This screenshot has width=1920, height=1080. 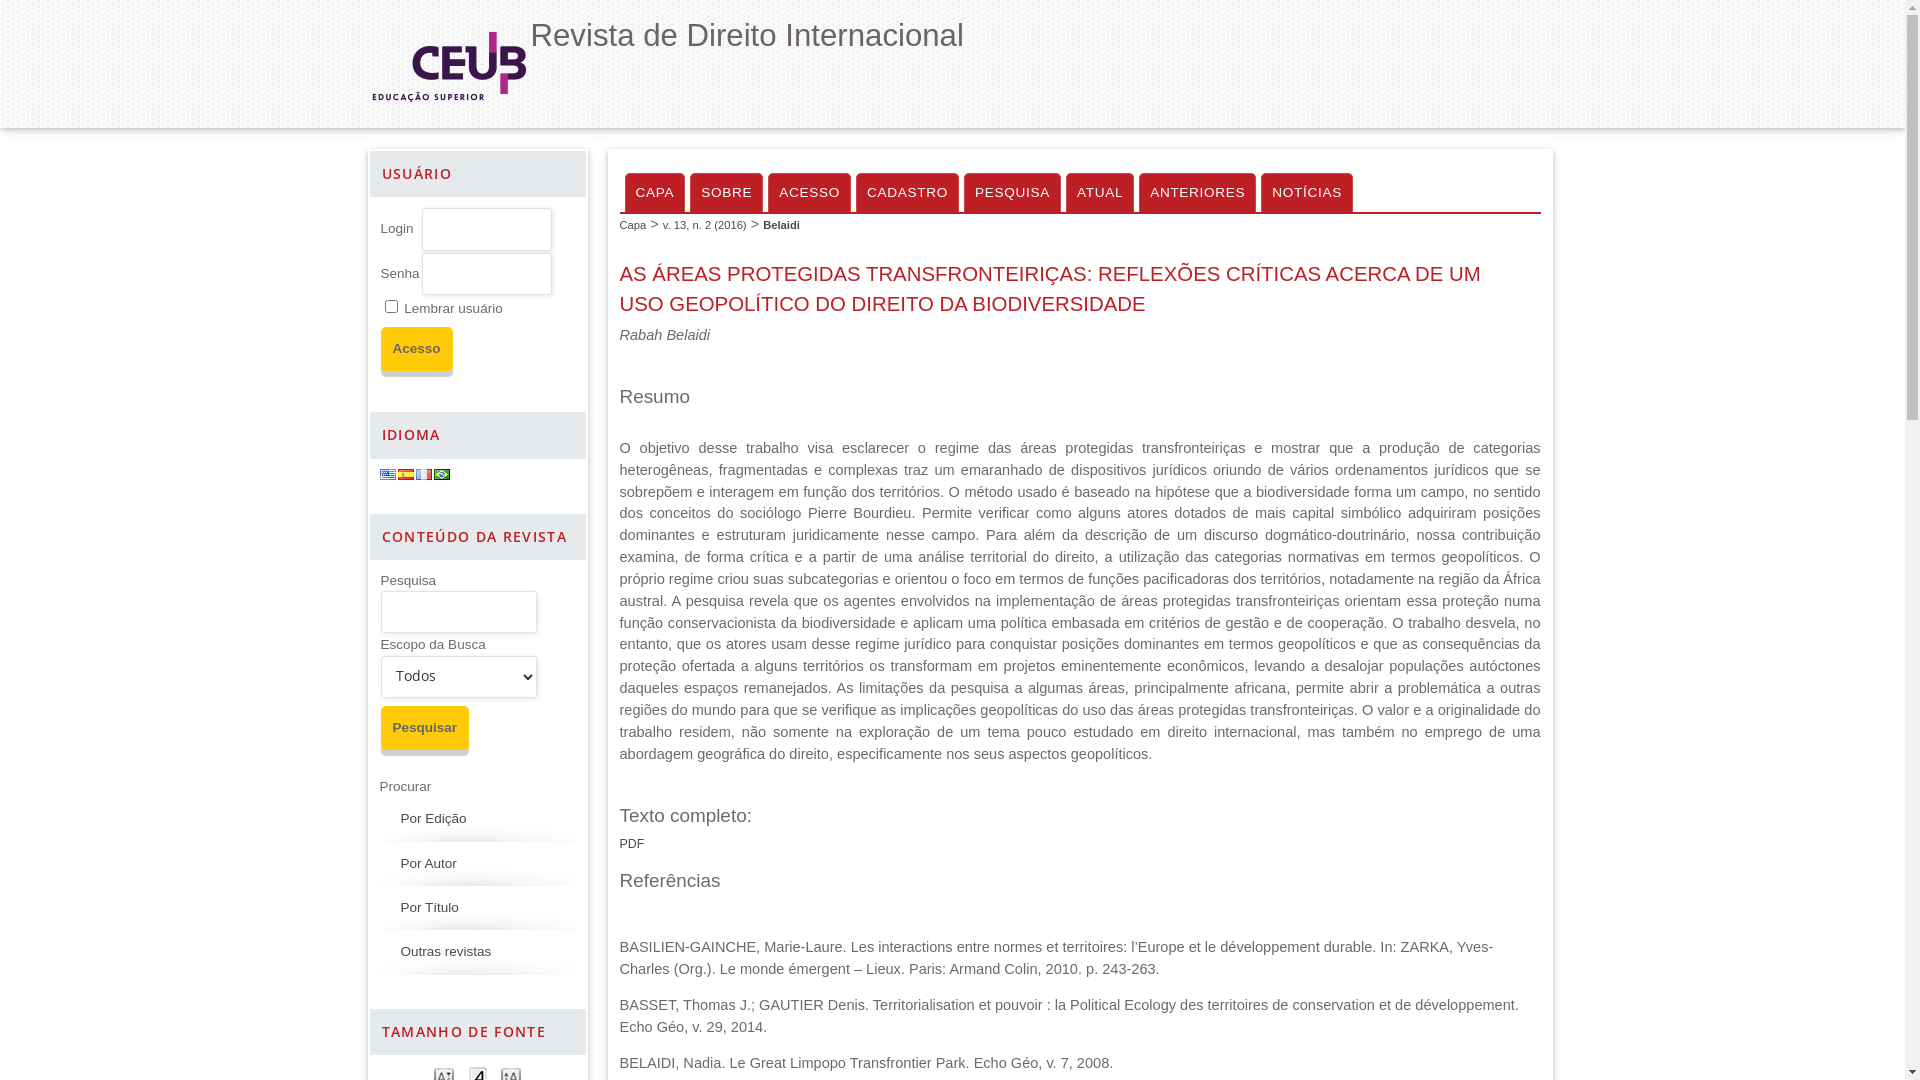 I want to click on ACESSO, so click(x=810, y=192).